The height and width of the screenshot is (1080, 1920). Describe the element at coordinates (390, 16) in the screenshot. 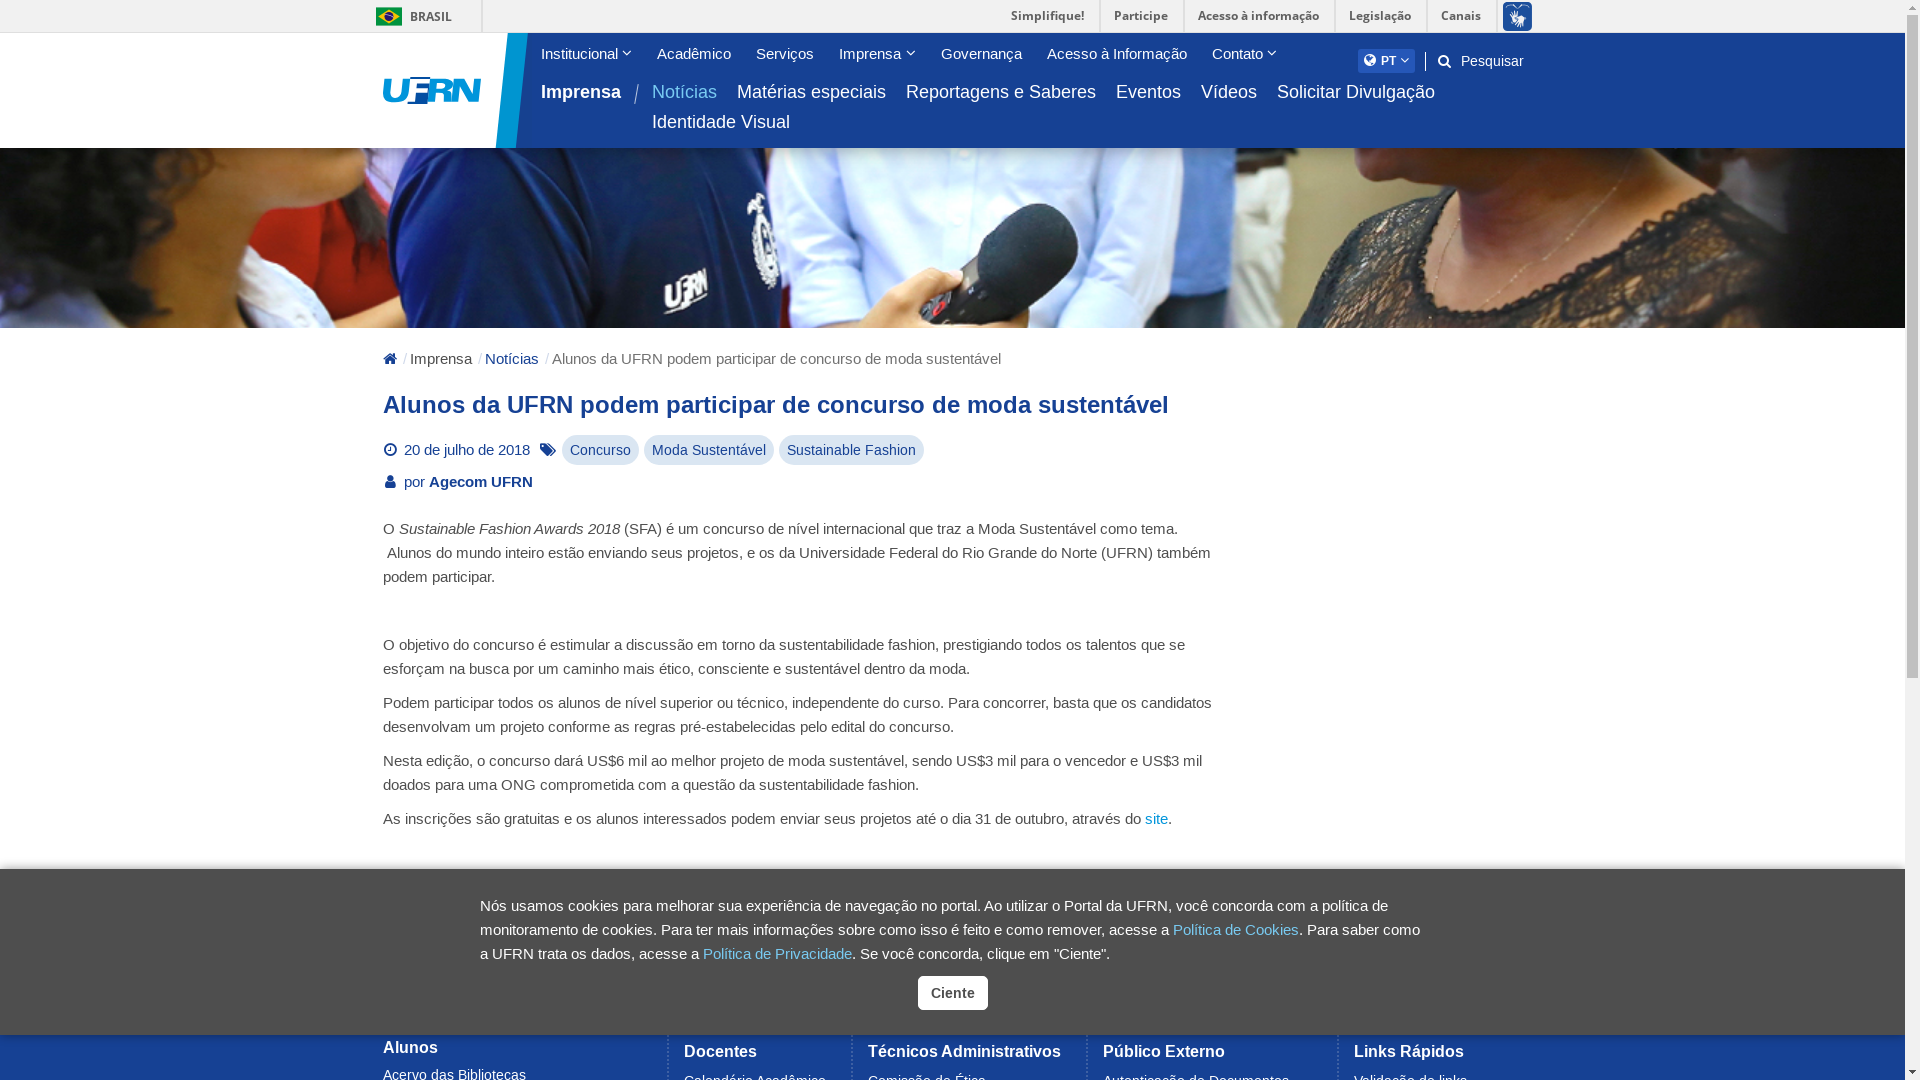

I see `BRASIL` at that location.